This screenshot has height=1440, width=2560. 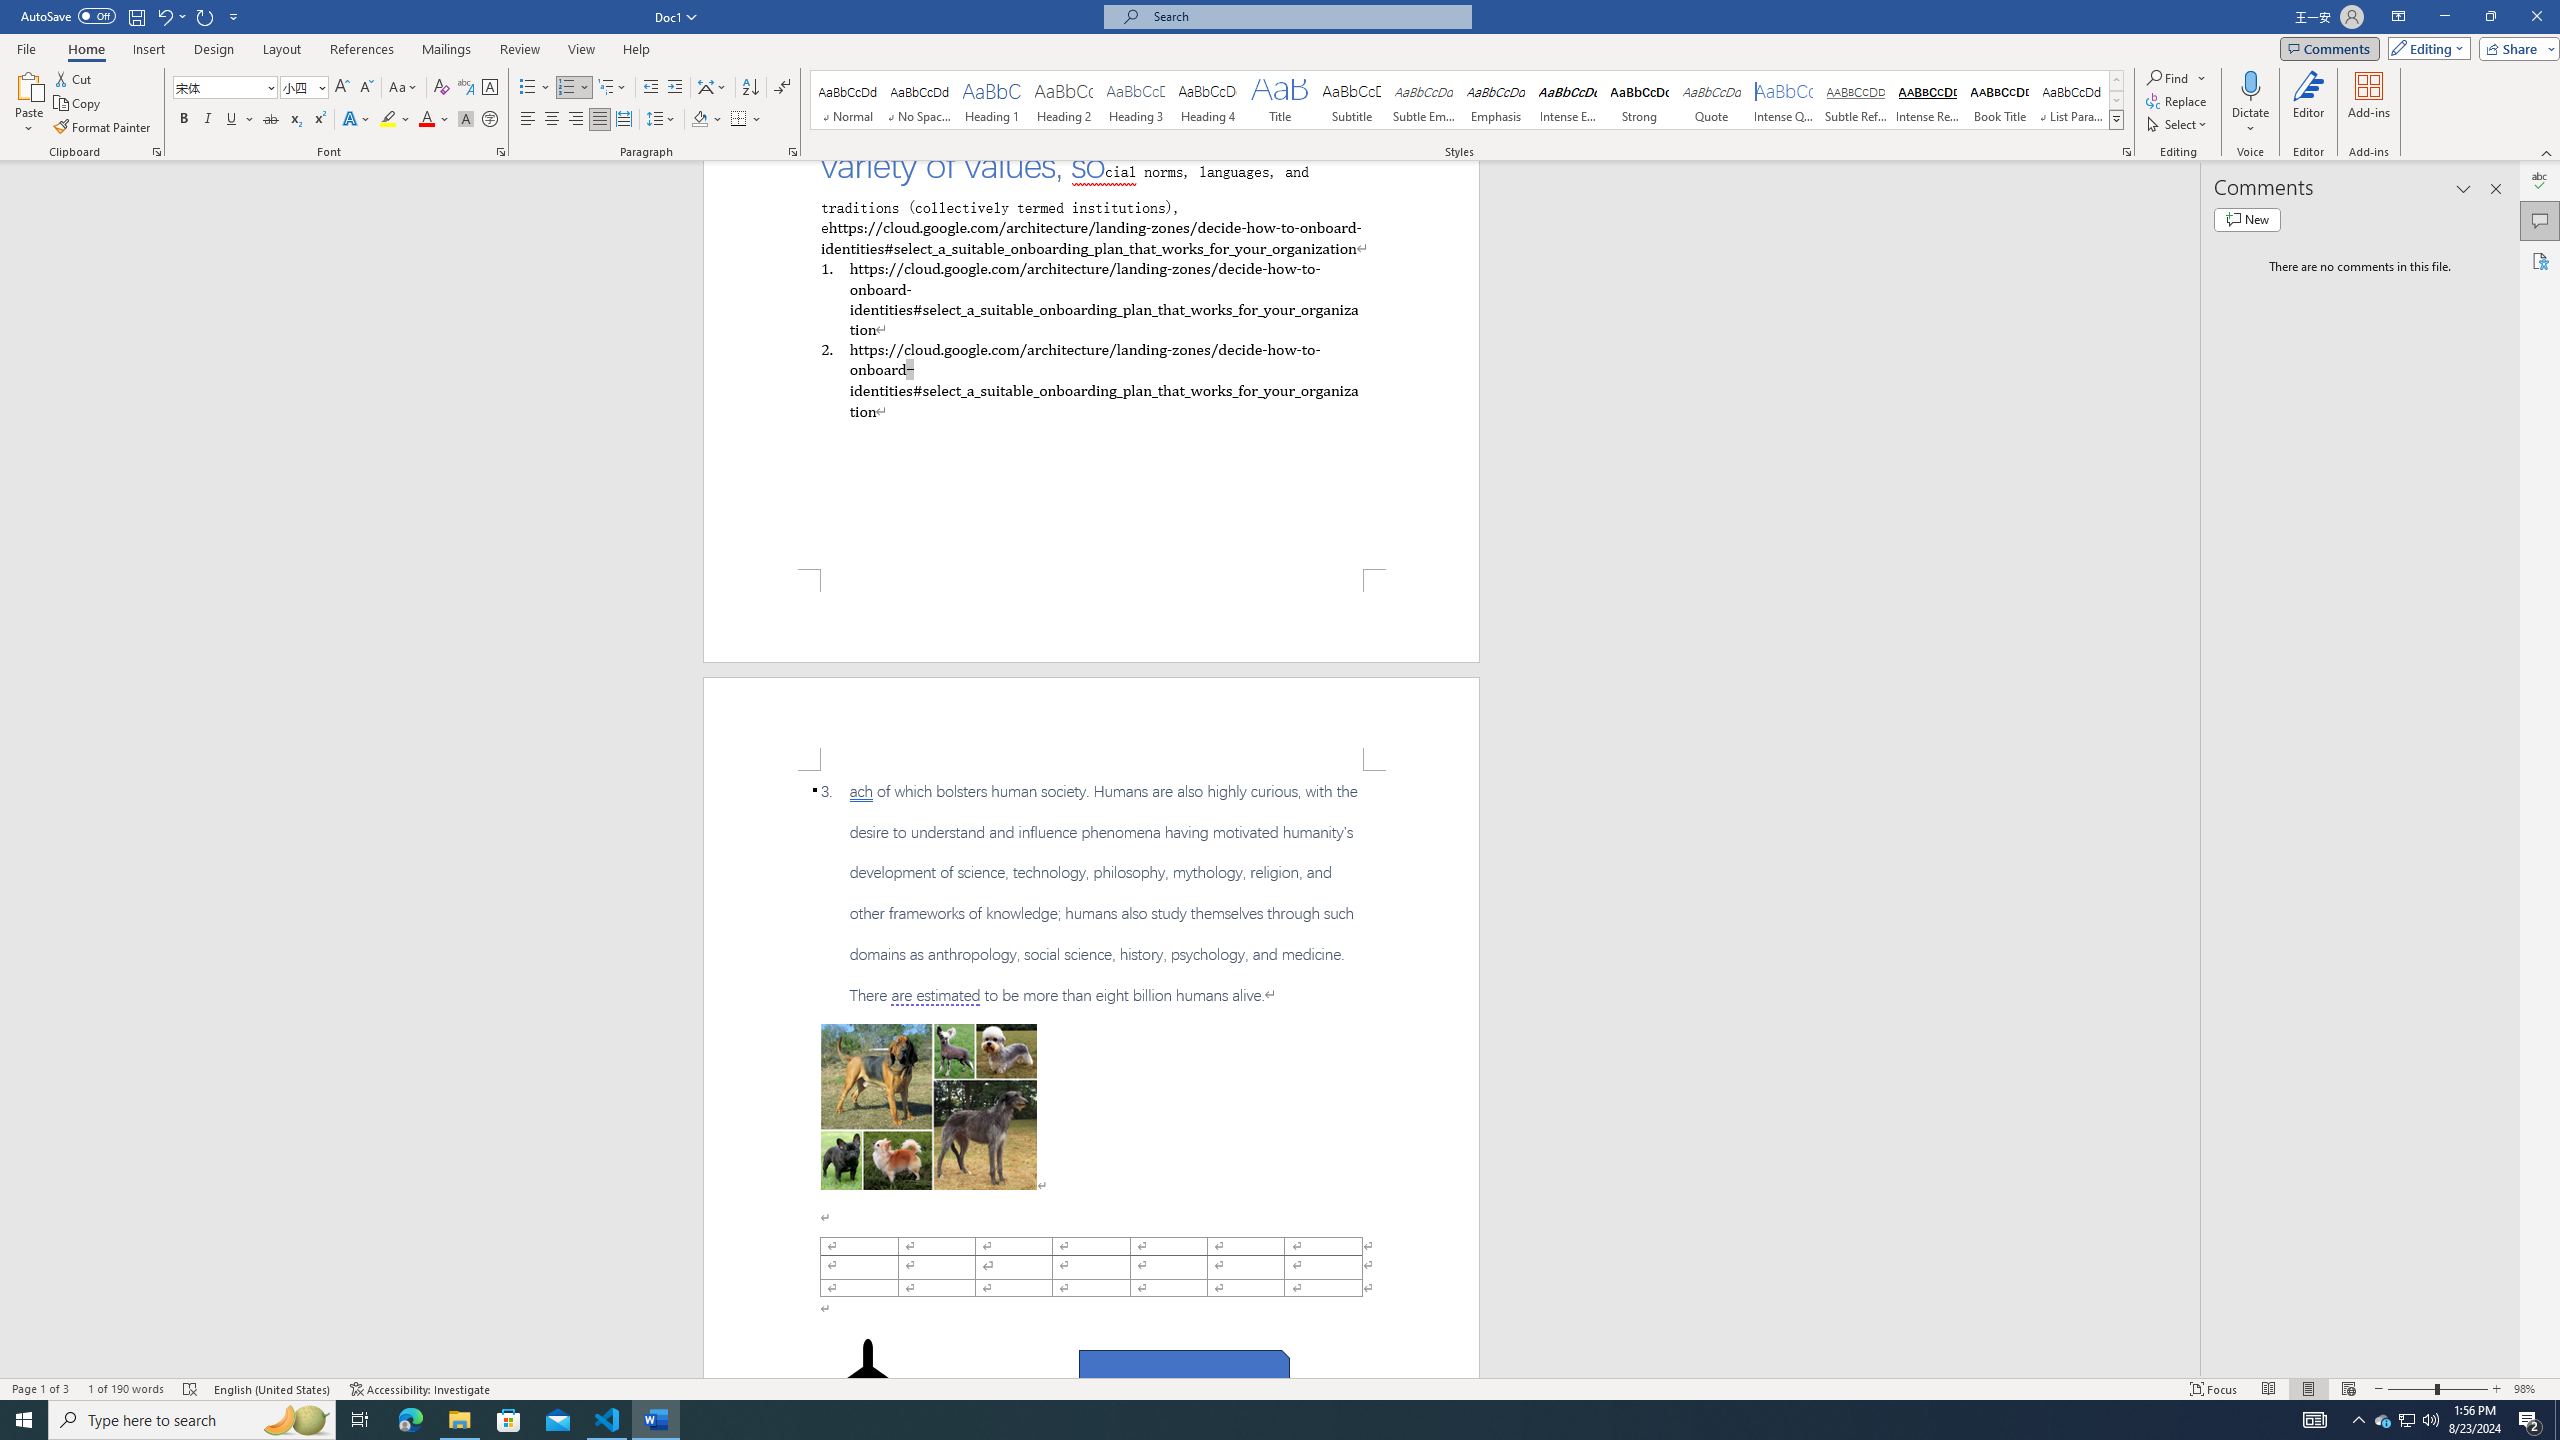 I want to click on Asian Layout, so click(x=712, y=88).